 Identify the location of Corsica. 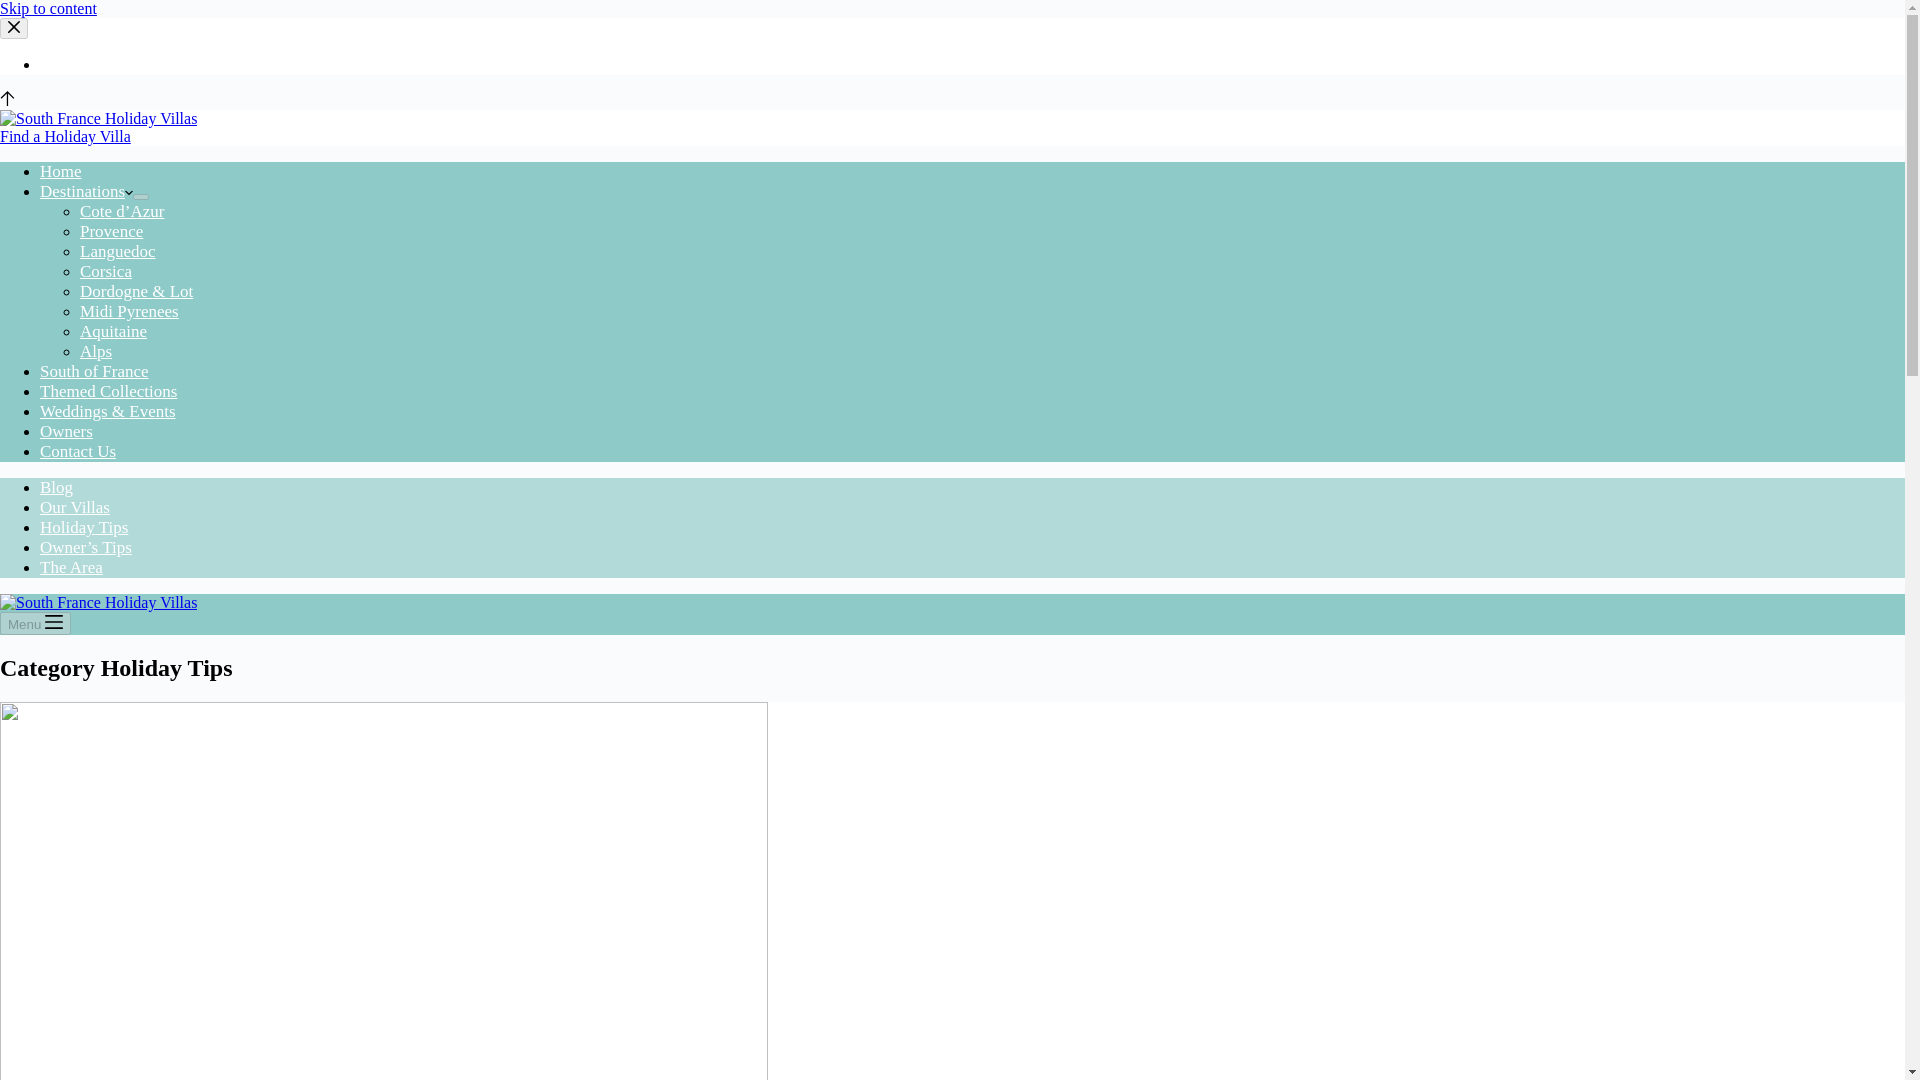
(106, 271).